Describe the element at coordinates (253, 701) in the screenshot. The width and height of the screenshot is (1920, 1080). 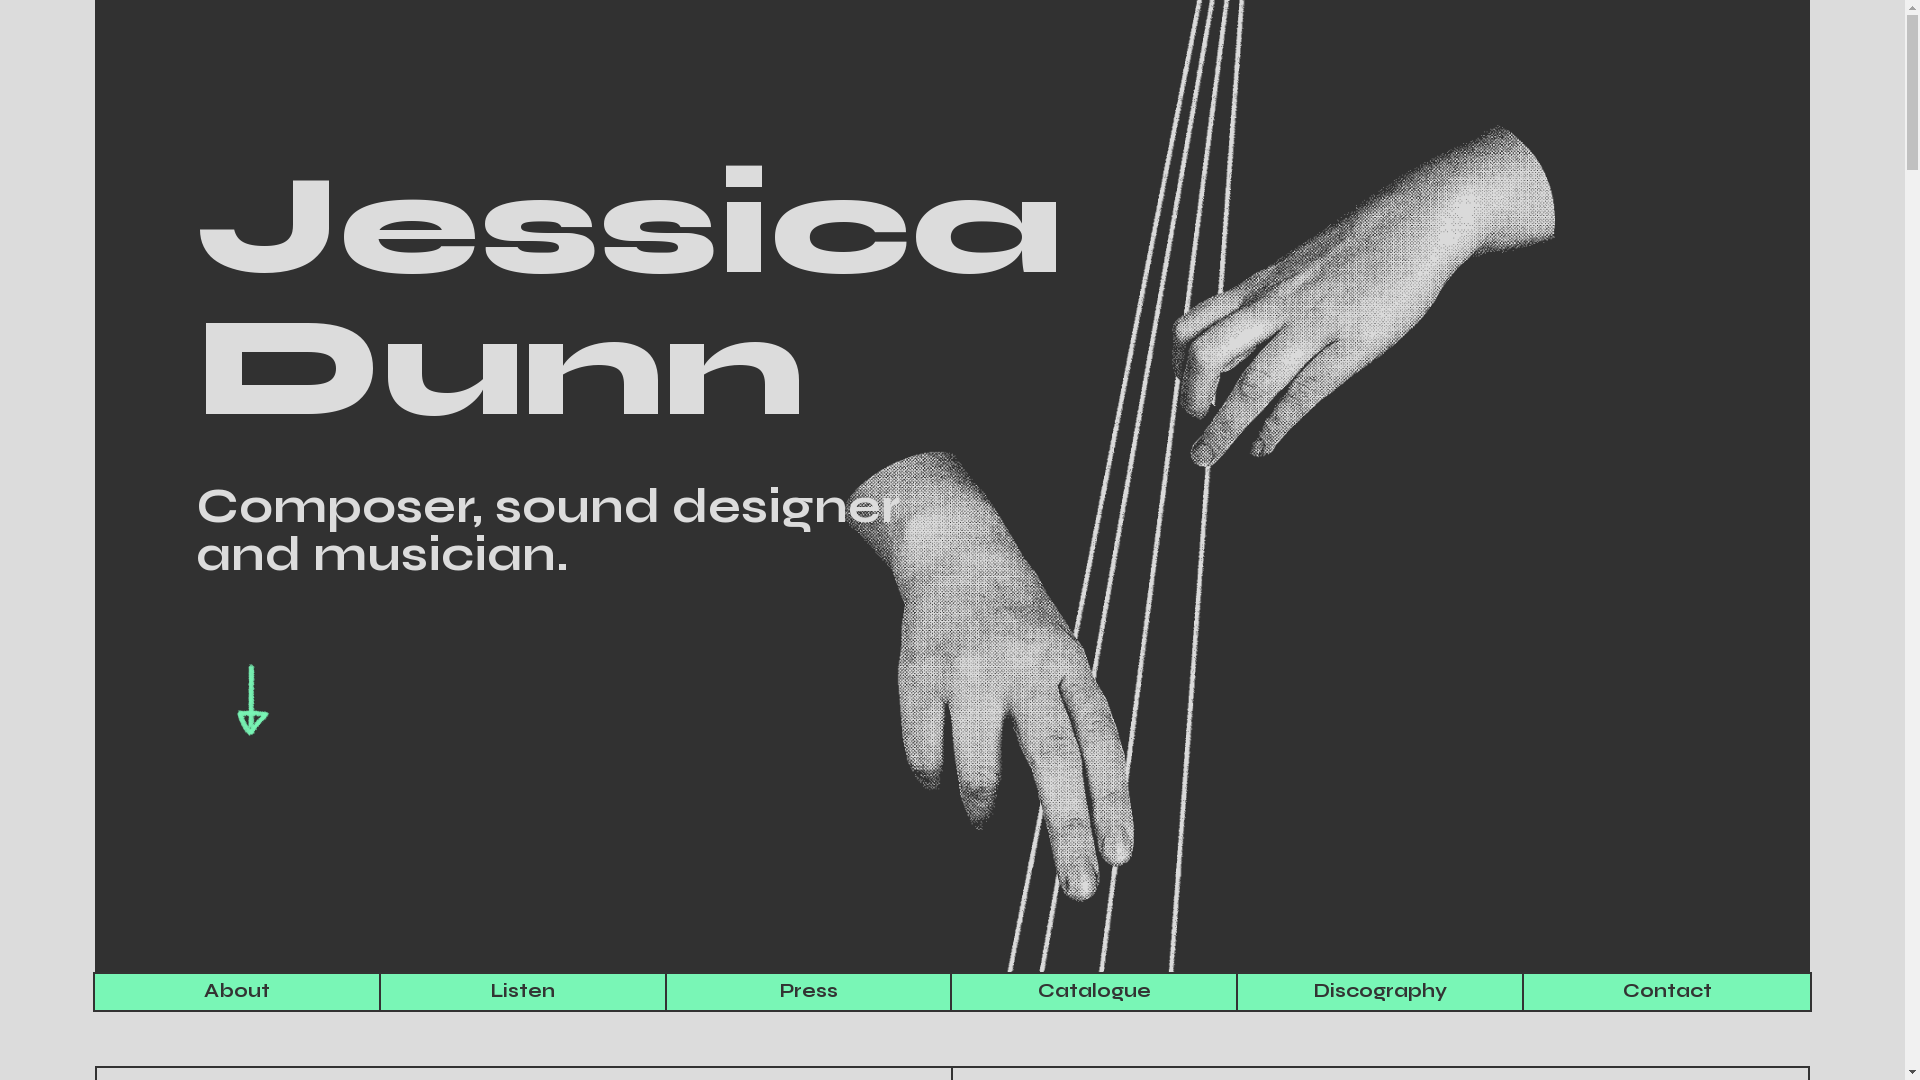
I see `down-arrow2` at that location.